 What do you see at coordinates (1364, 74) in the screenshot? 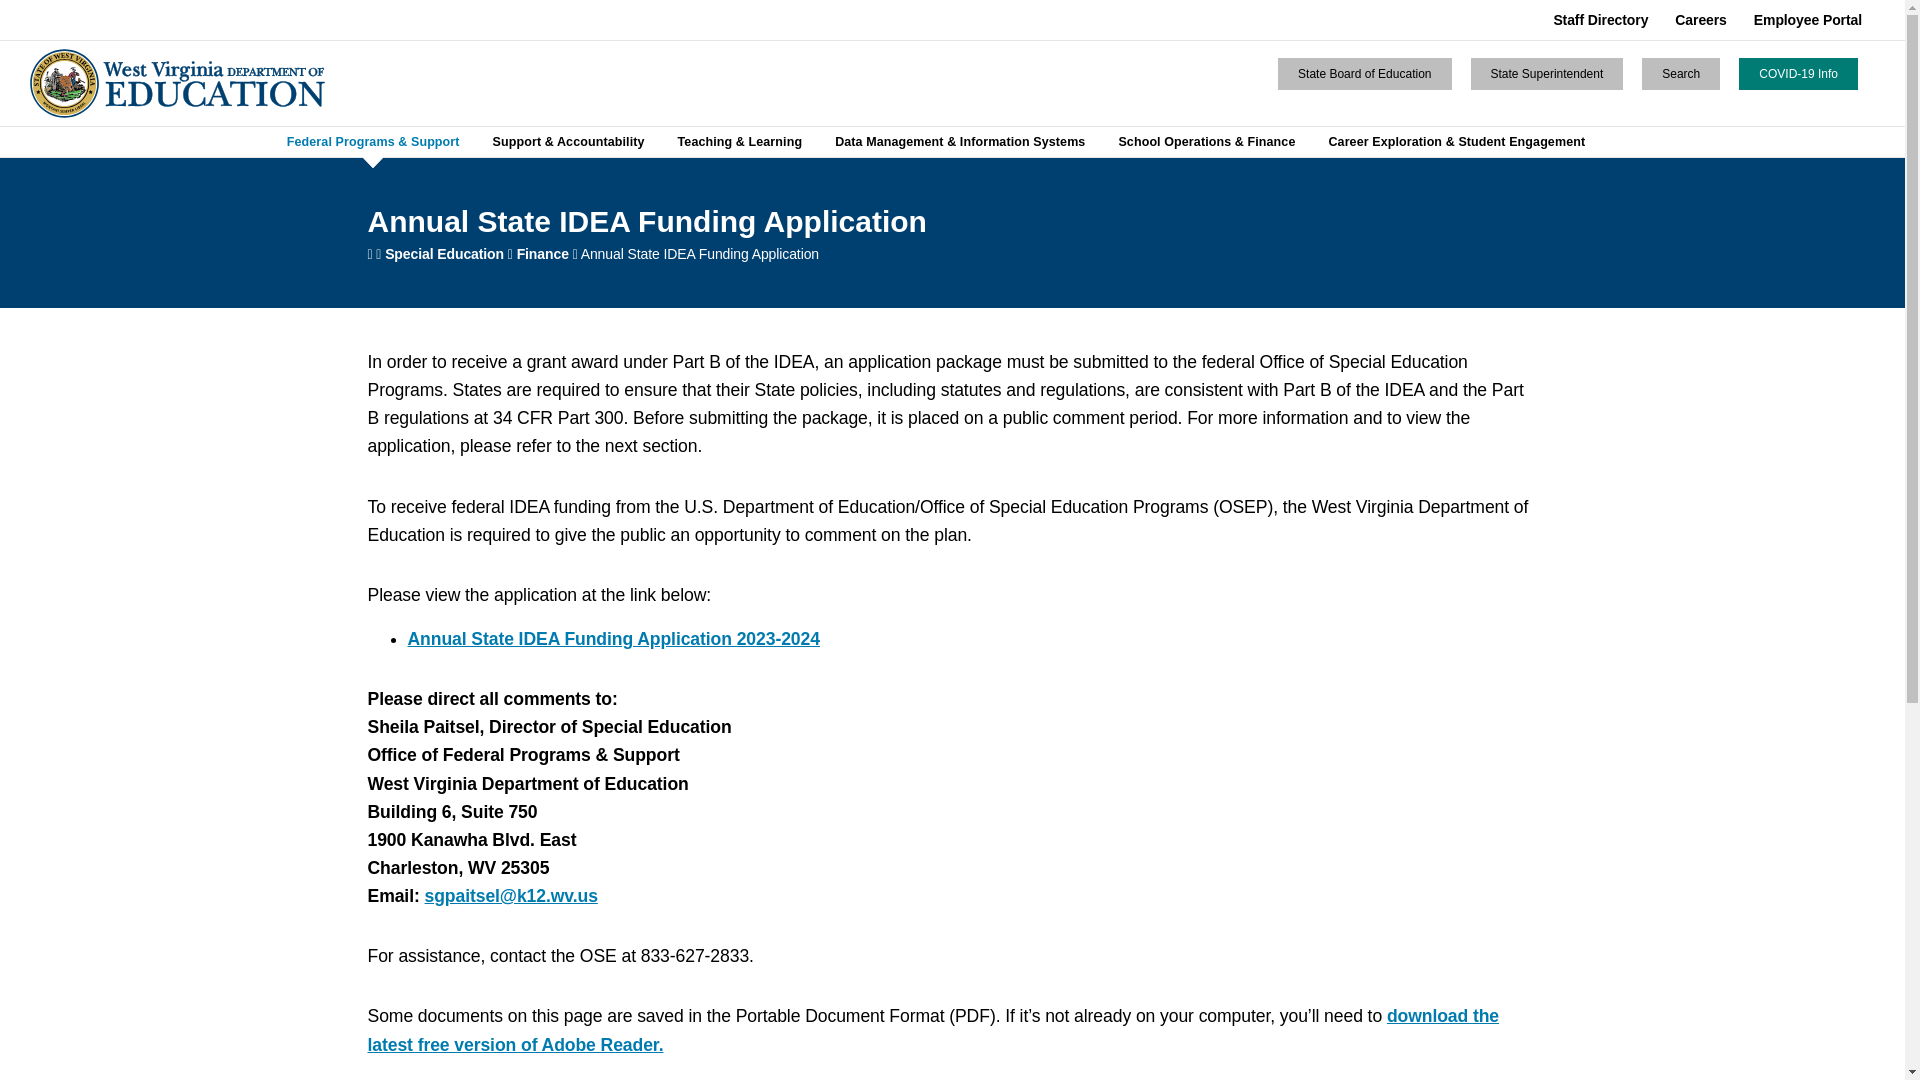
I see `State Board of Education` at bounding box center [1364, 74].